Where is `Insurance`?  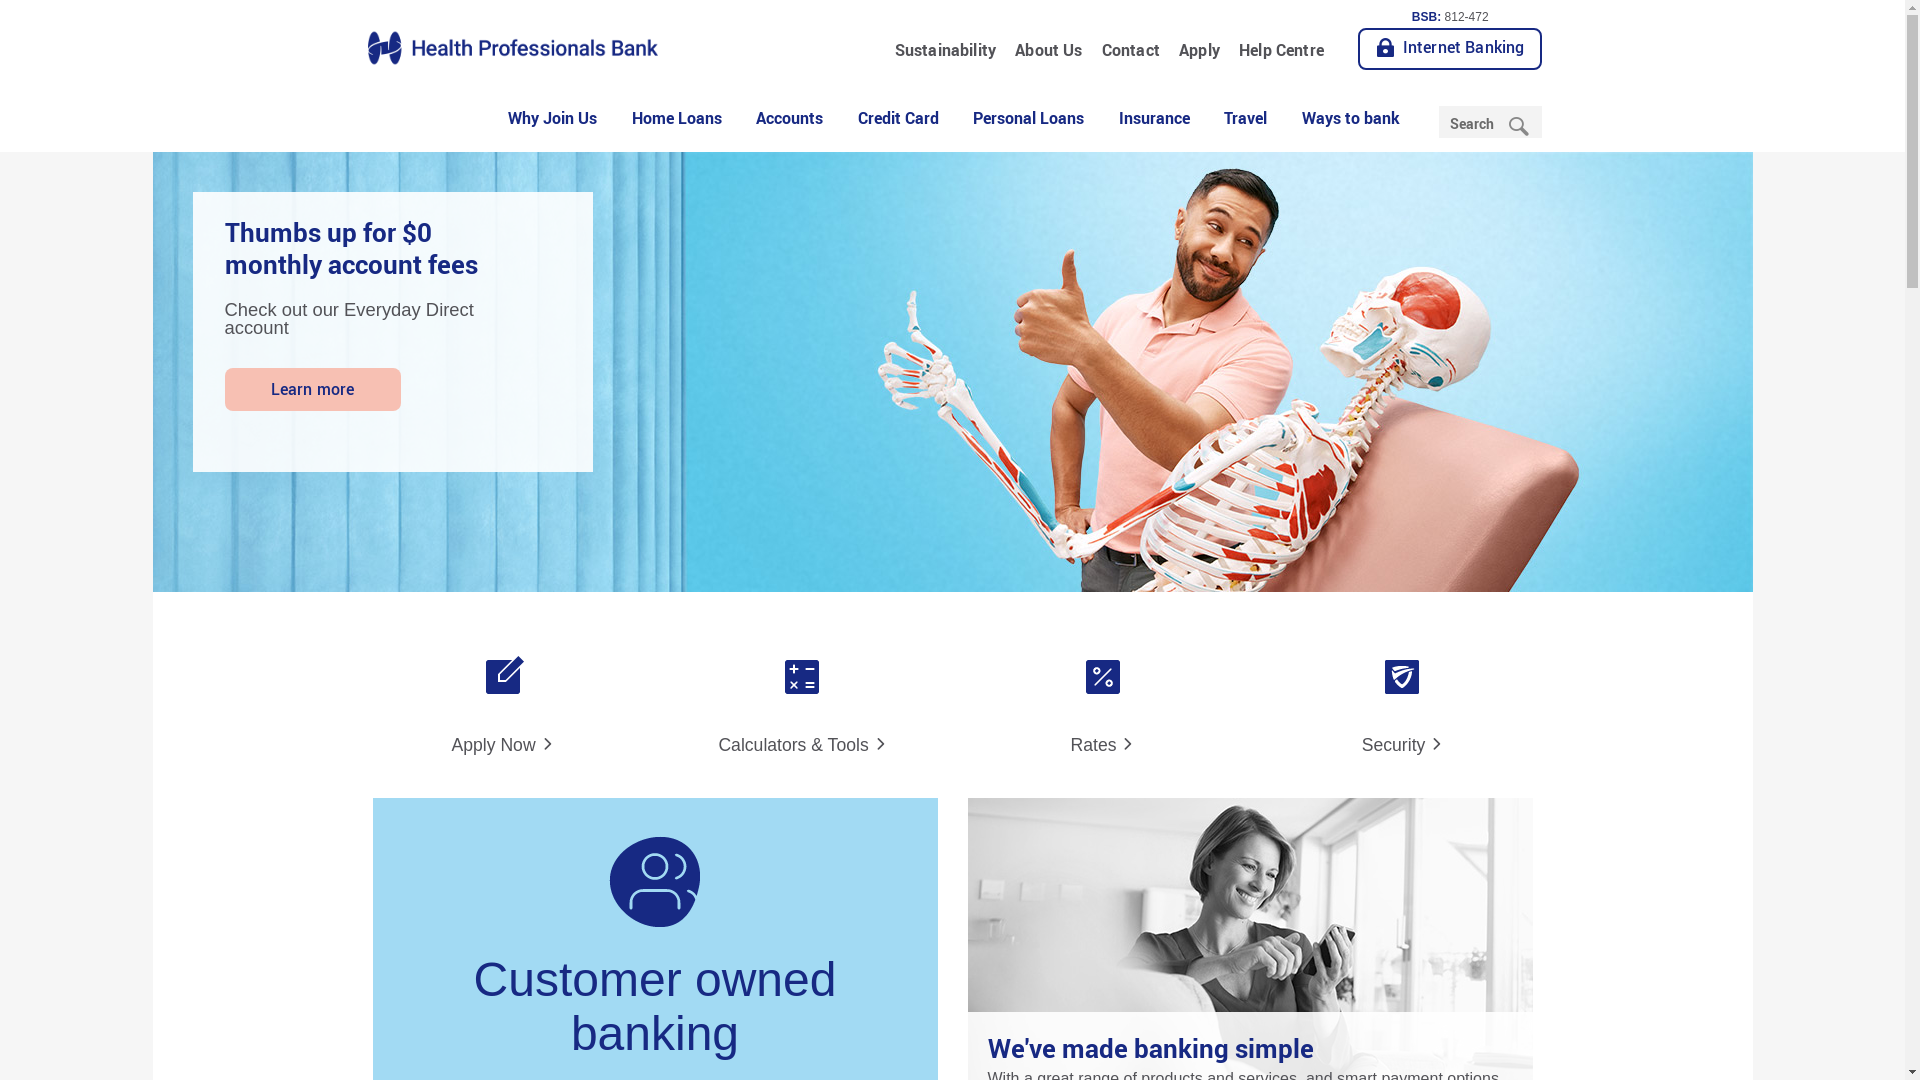
Insurance is located at coordinates (1154, 120).